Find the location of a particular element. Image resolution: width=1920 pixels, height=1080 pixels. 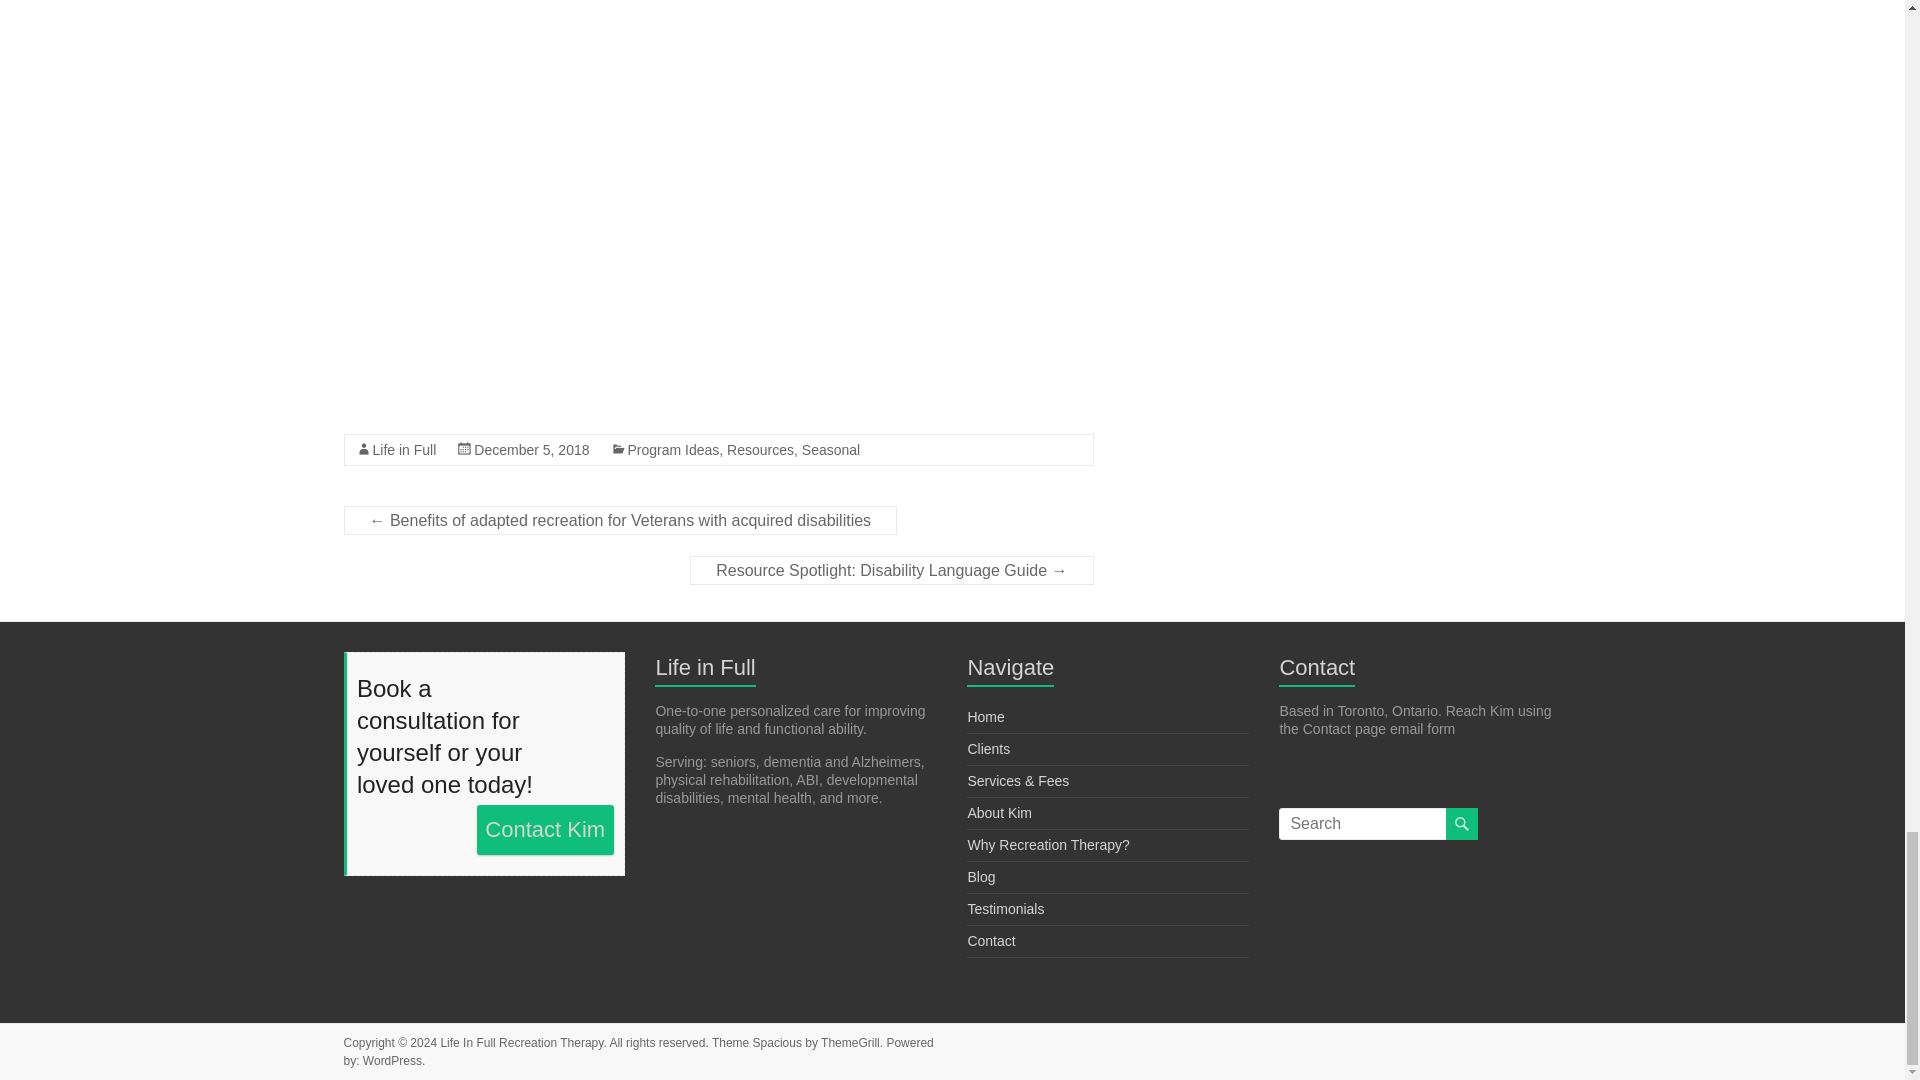

Resources is located at coordinates (760, 449).